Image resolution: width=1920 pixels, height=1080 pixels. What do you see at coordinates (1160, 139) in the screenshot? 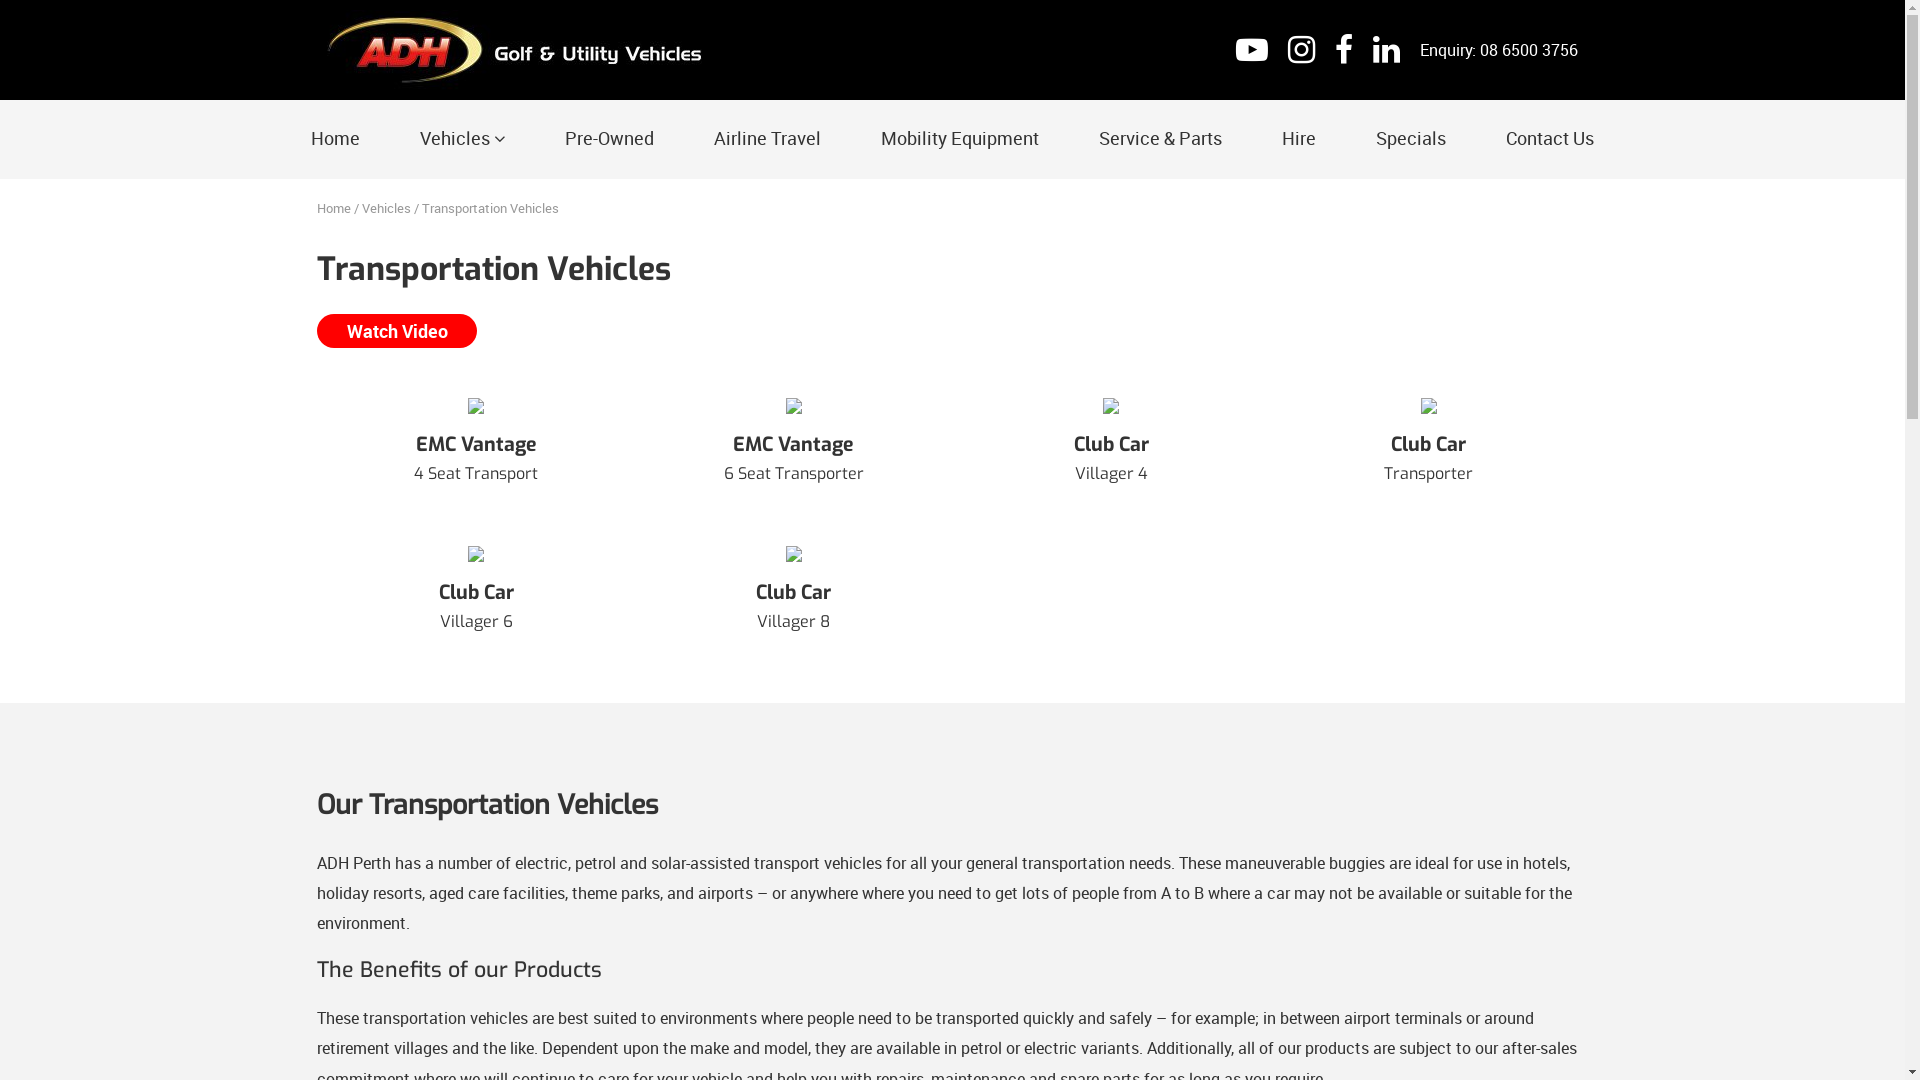
I see `Service & Parts` at bounding box center [1160, 139].